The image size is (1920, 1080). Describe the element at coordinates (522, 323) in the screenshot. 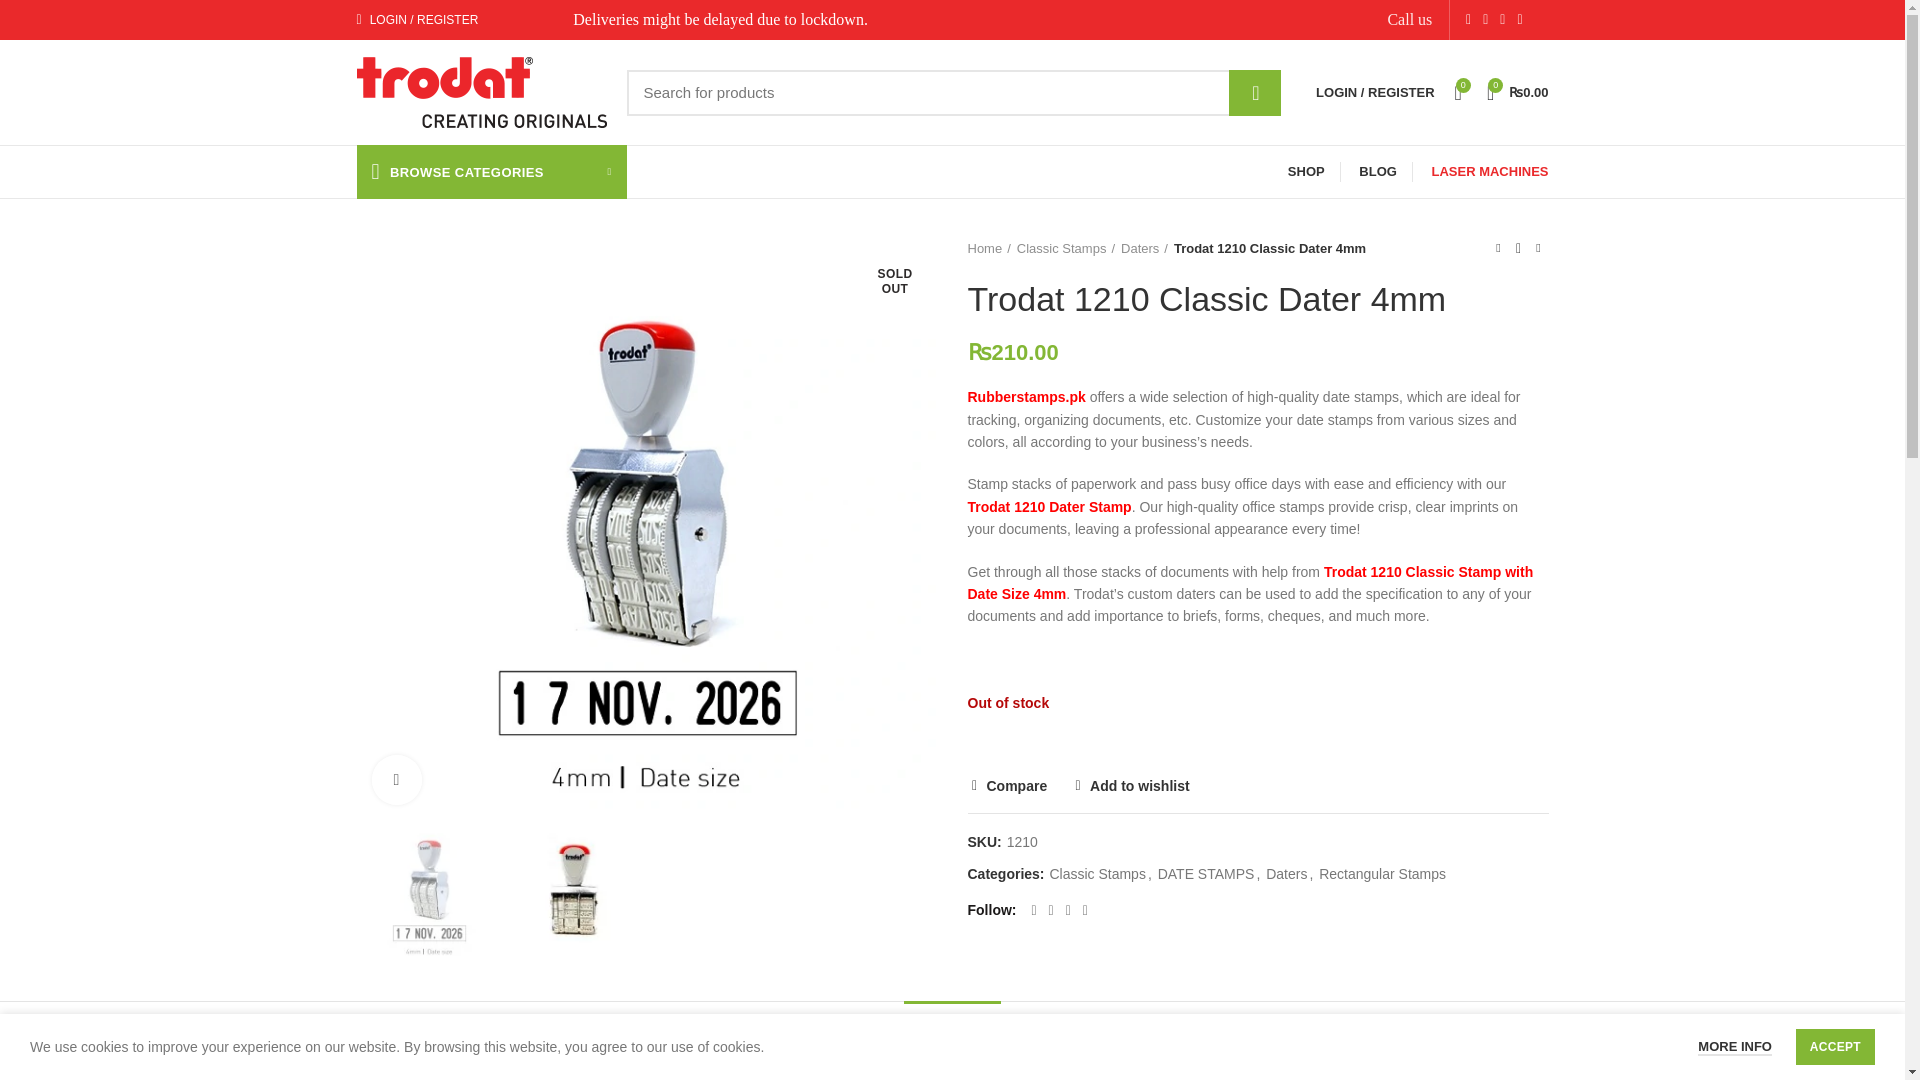

I see `Log in` at that location.